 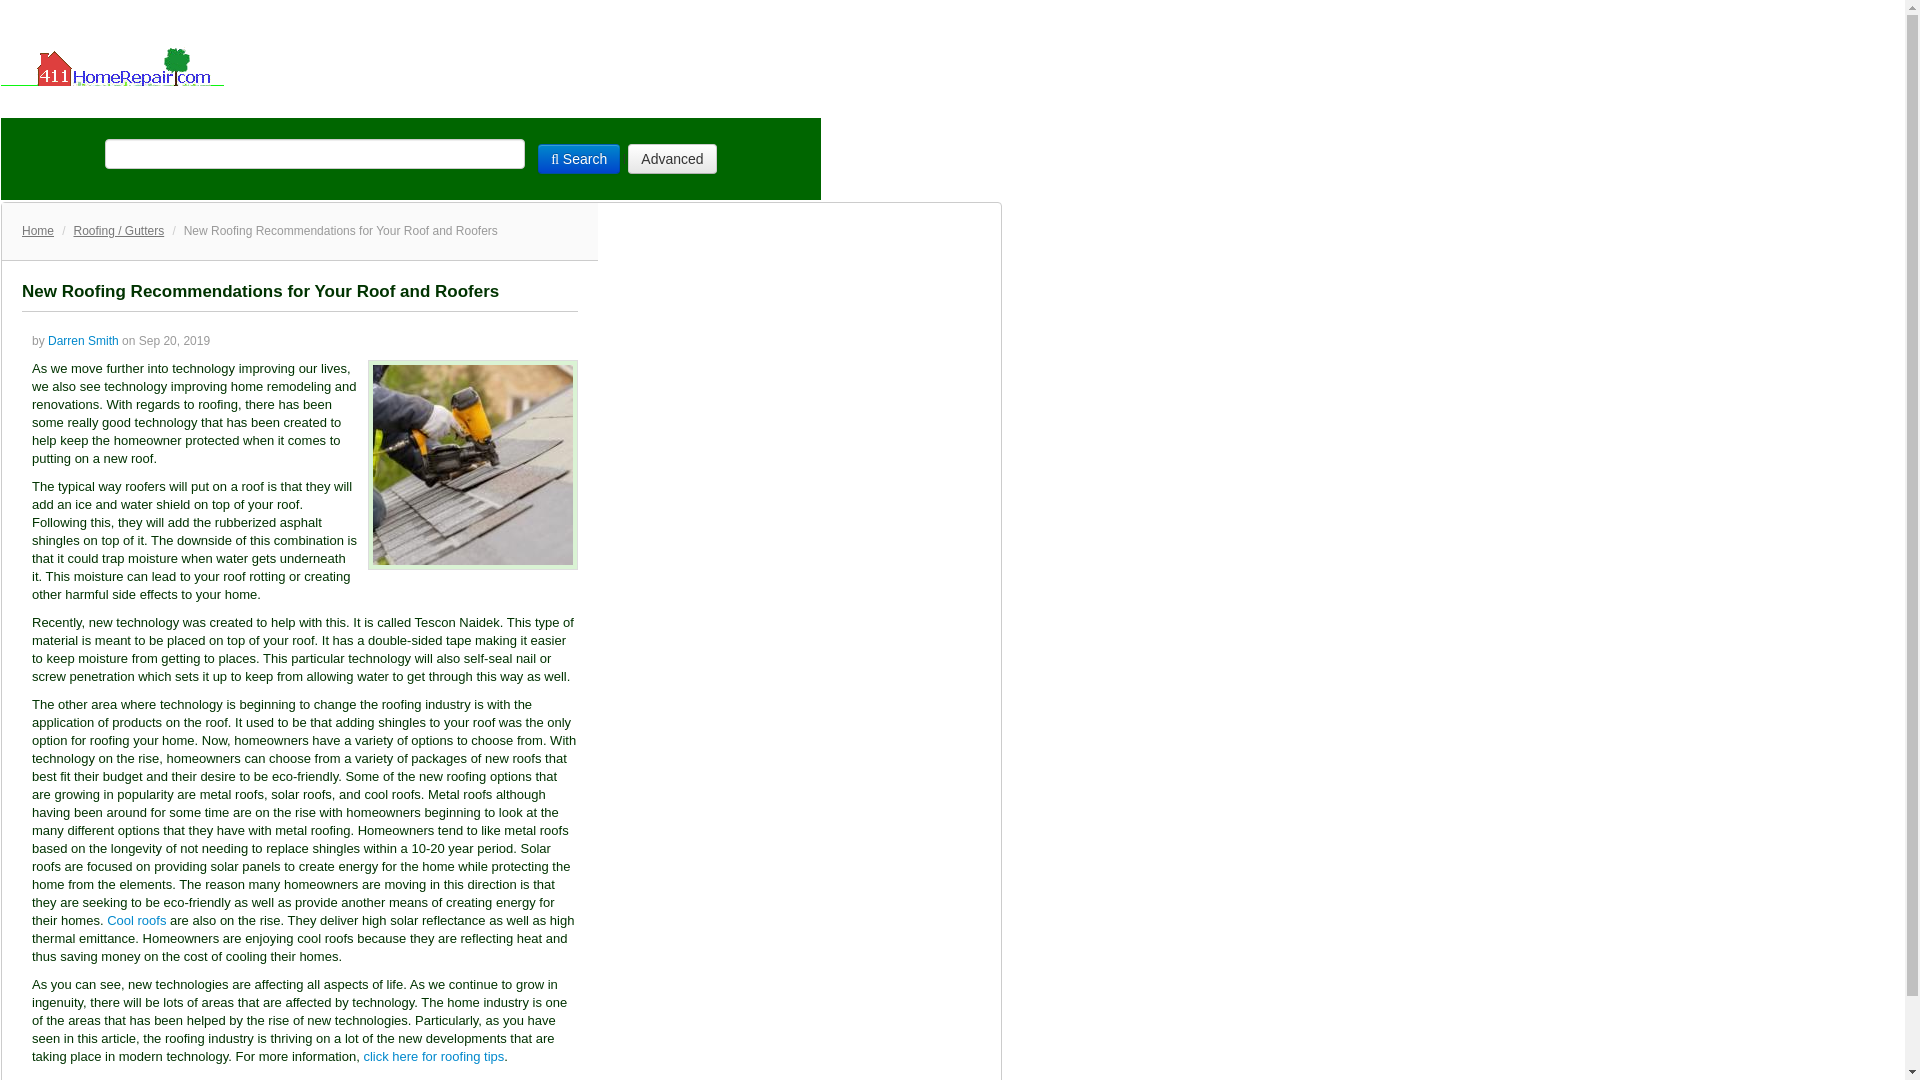 I want to click on Lighting, so click(x=436, y=102).